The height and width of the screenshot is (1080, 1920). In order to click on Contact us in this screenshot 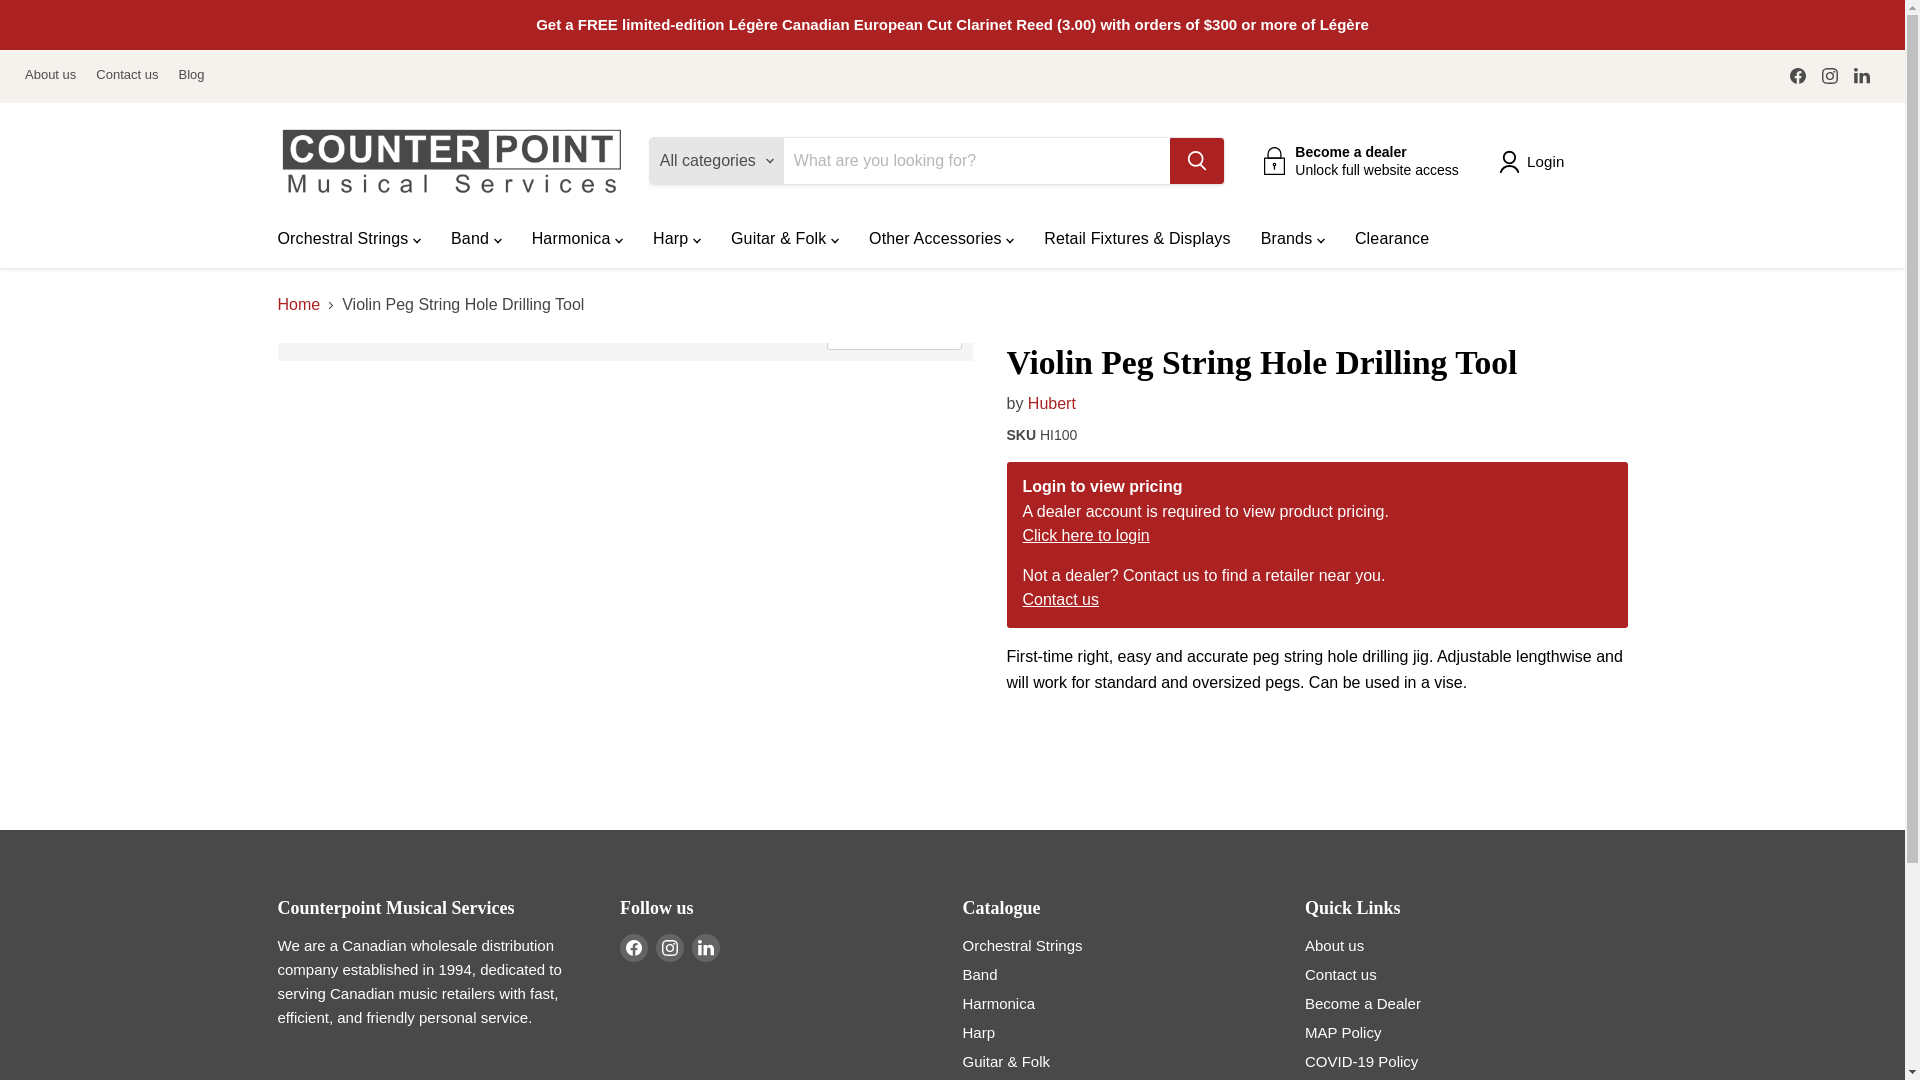, I will do `click(126, 76)`.